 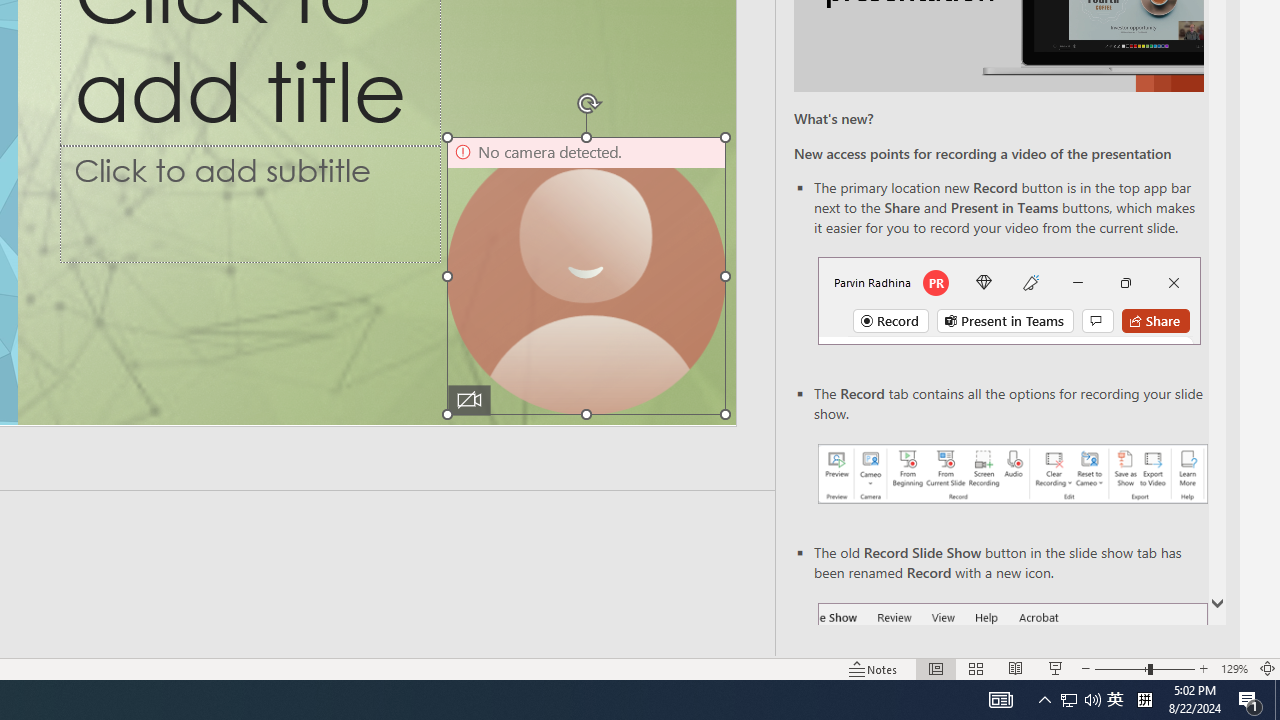 I want to click on Zoom Out, so click(x=1121, y=668).